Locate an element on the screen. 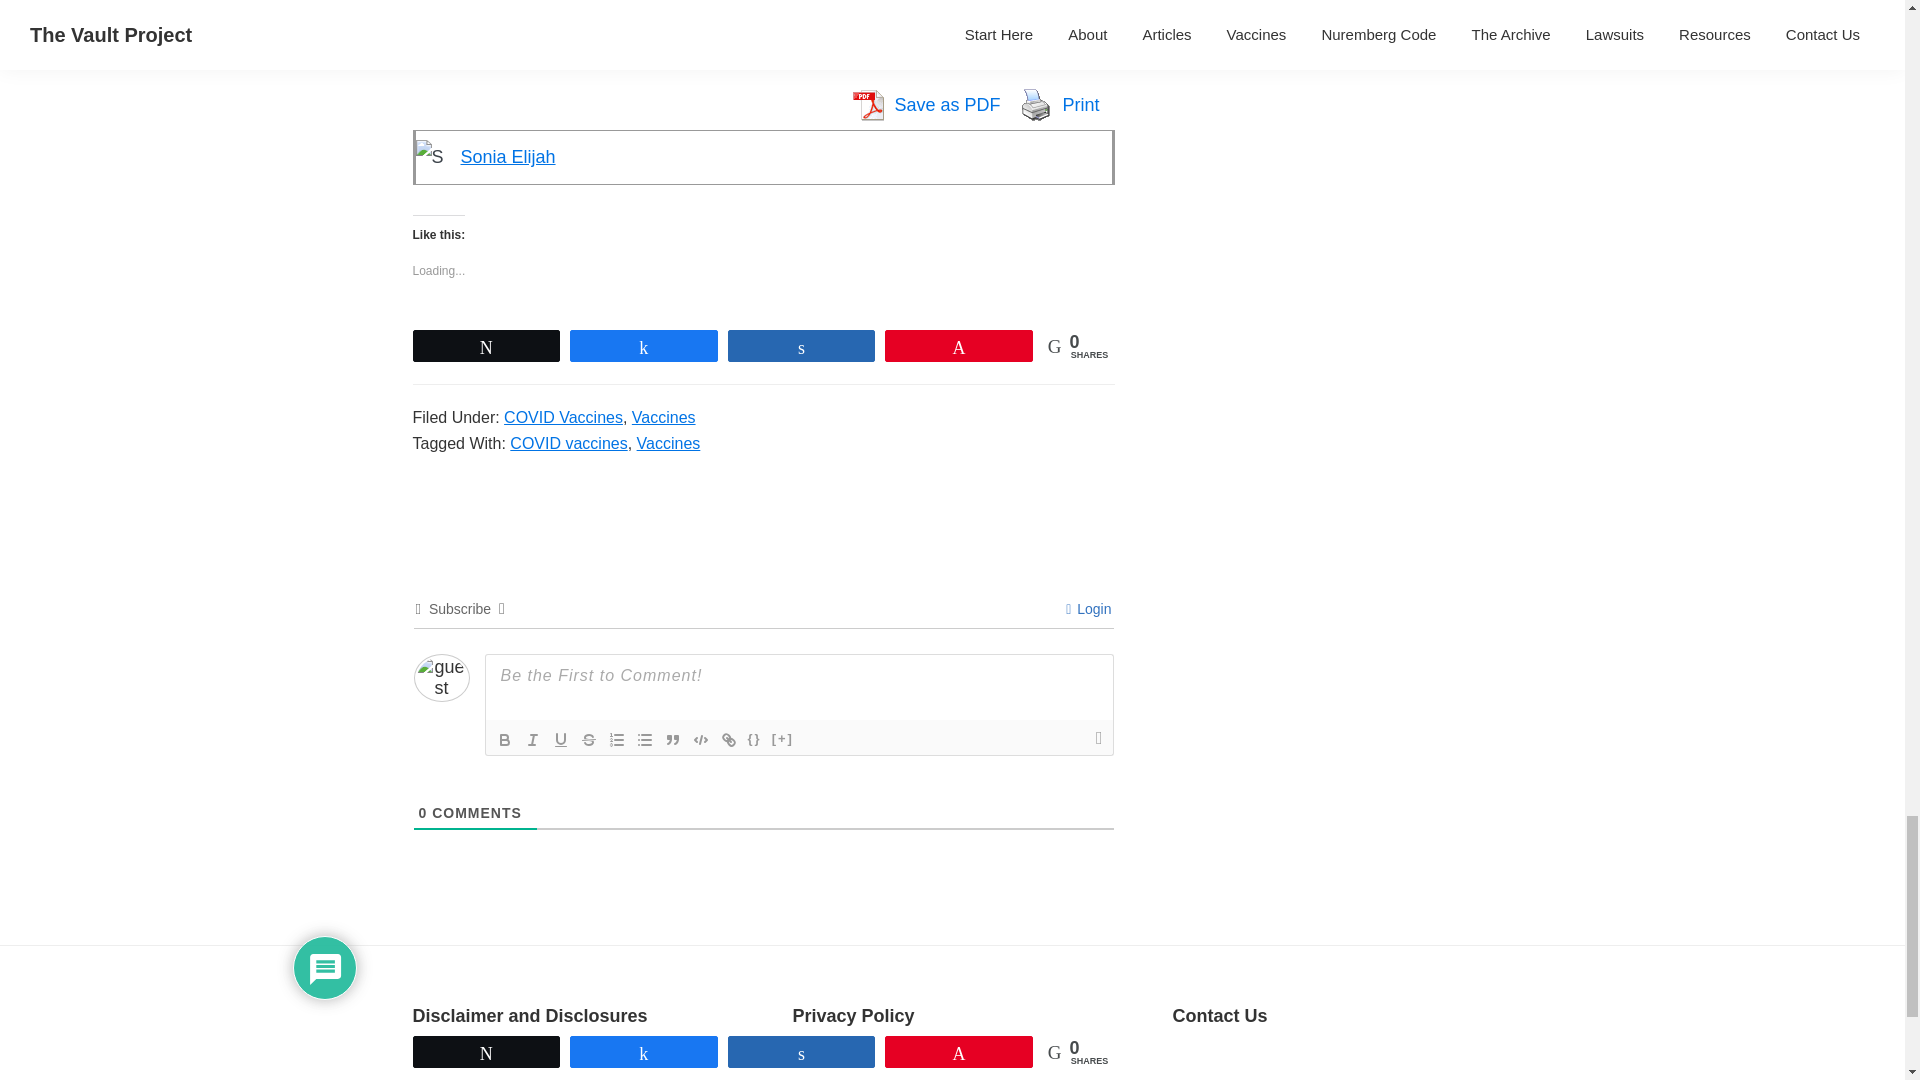 The width and height of the screenshot is (1920, 1080). Sonia Elijah is located at coordinates (507, 156).